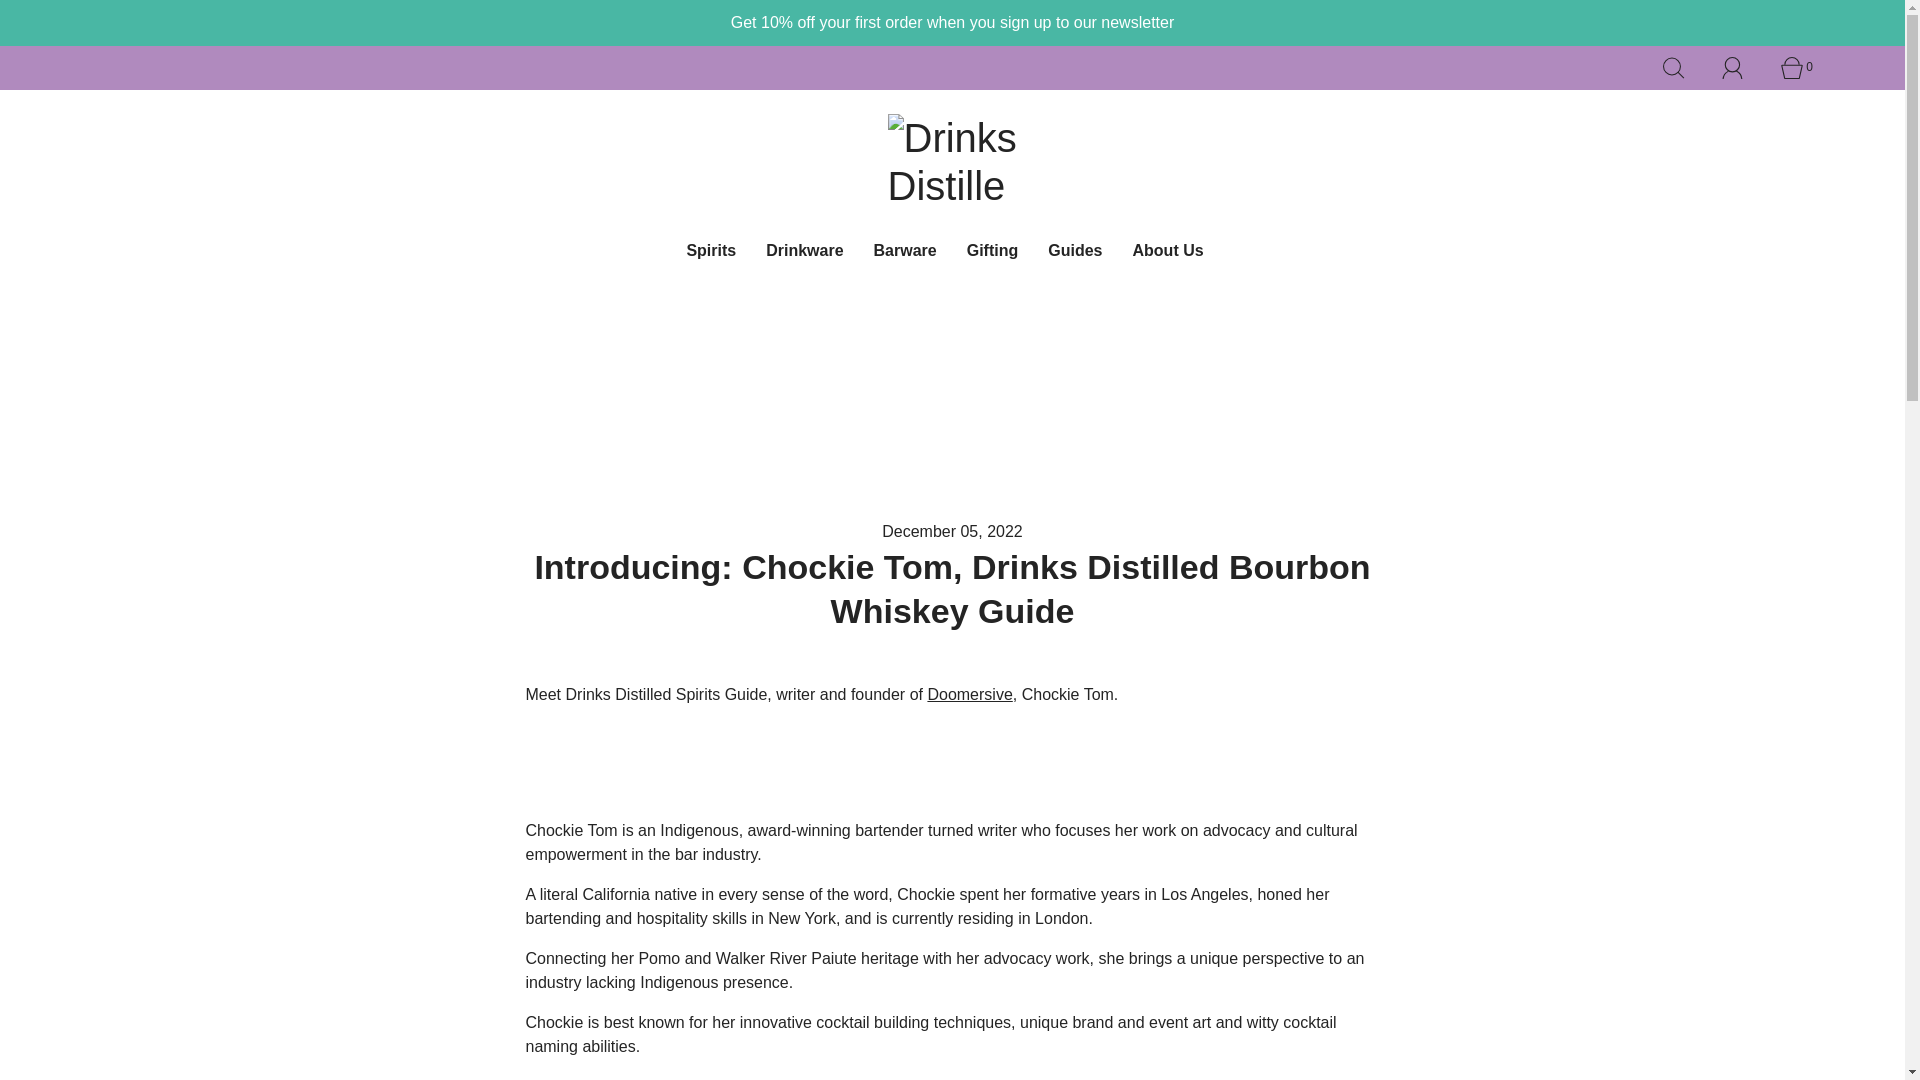 This screenshot has width=1920, height=1080. What do you see at coordinates (1744, 68) in the screenshot?
I see `Log in` at bounding box center [1744, 68].